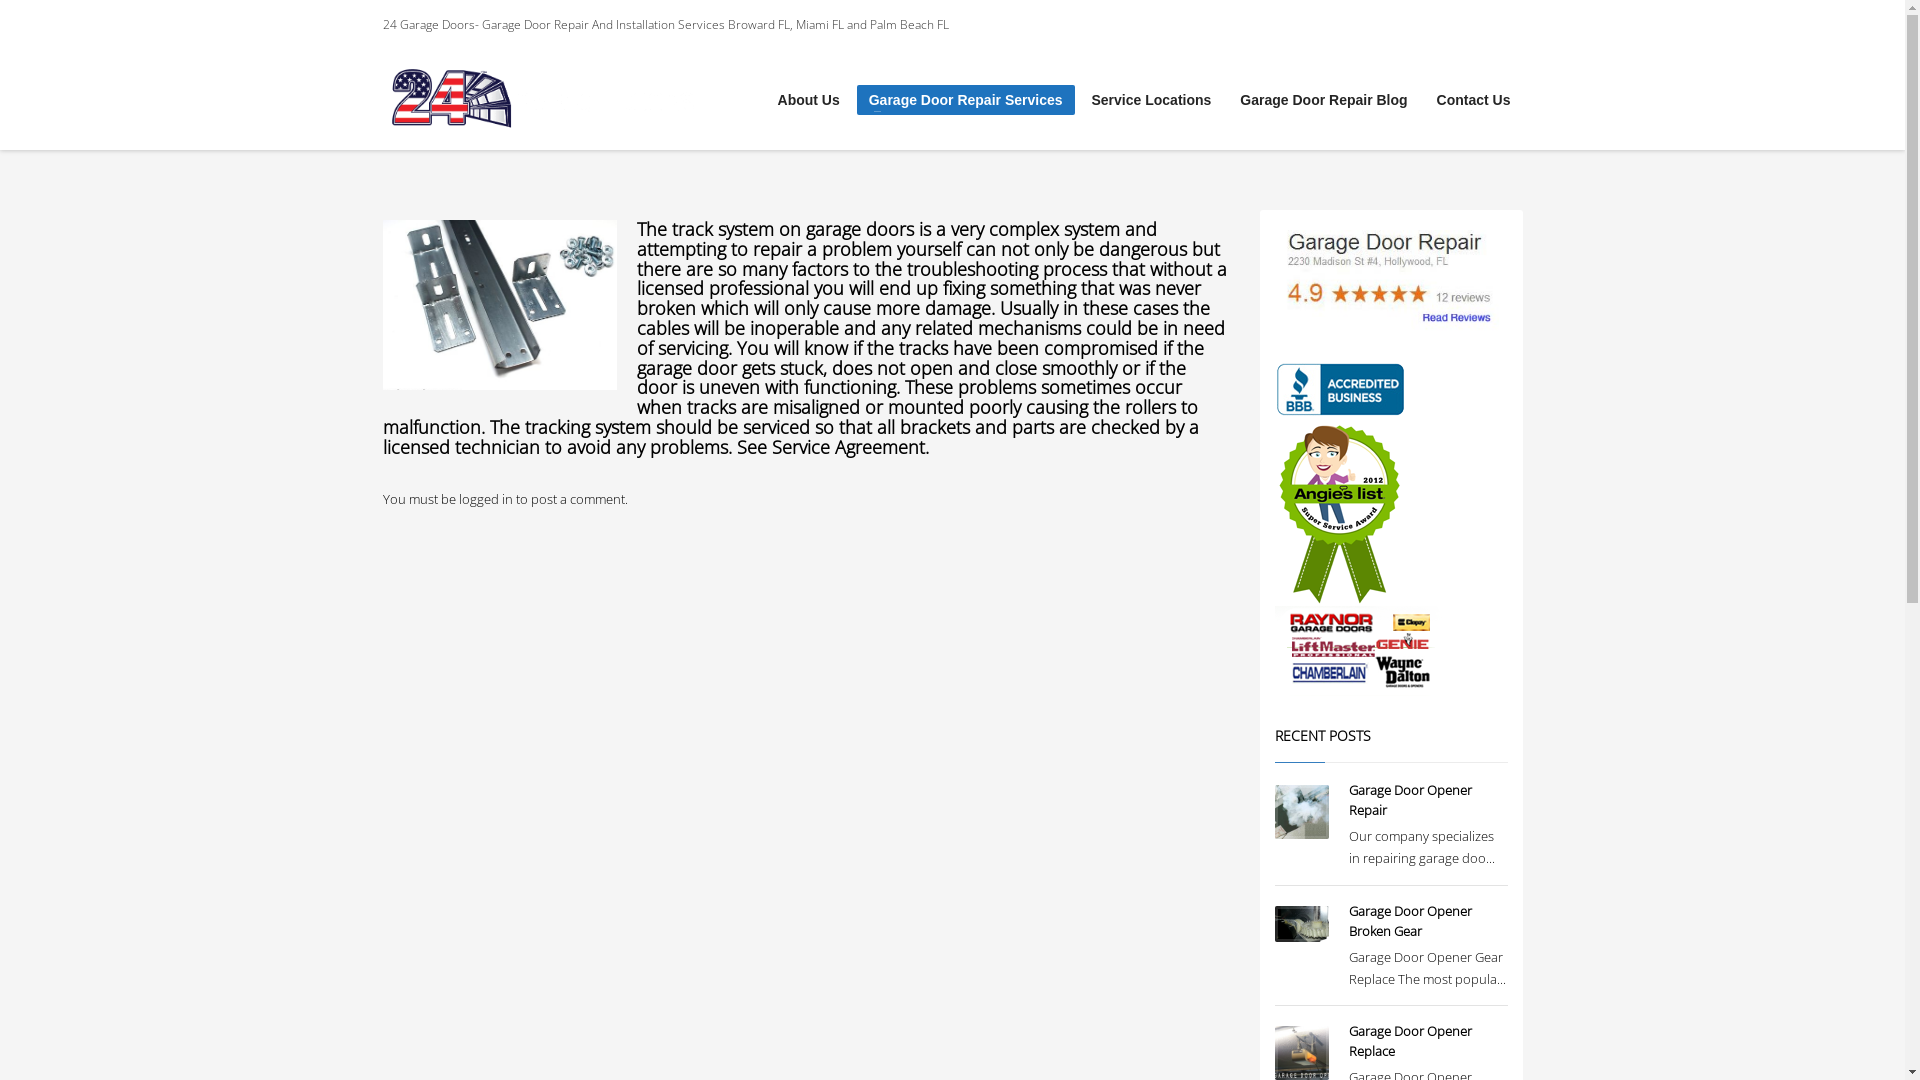  What do you see at coordinates (1410, 800) in the screenshot?
I see `Garage Door Opener Repair` at bounding box center [1410, 800].